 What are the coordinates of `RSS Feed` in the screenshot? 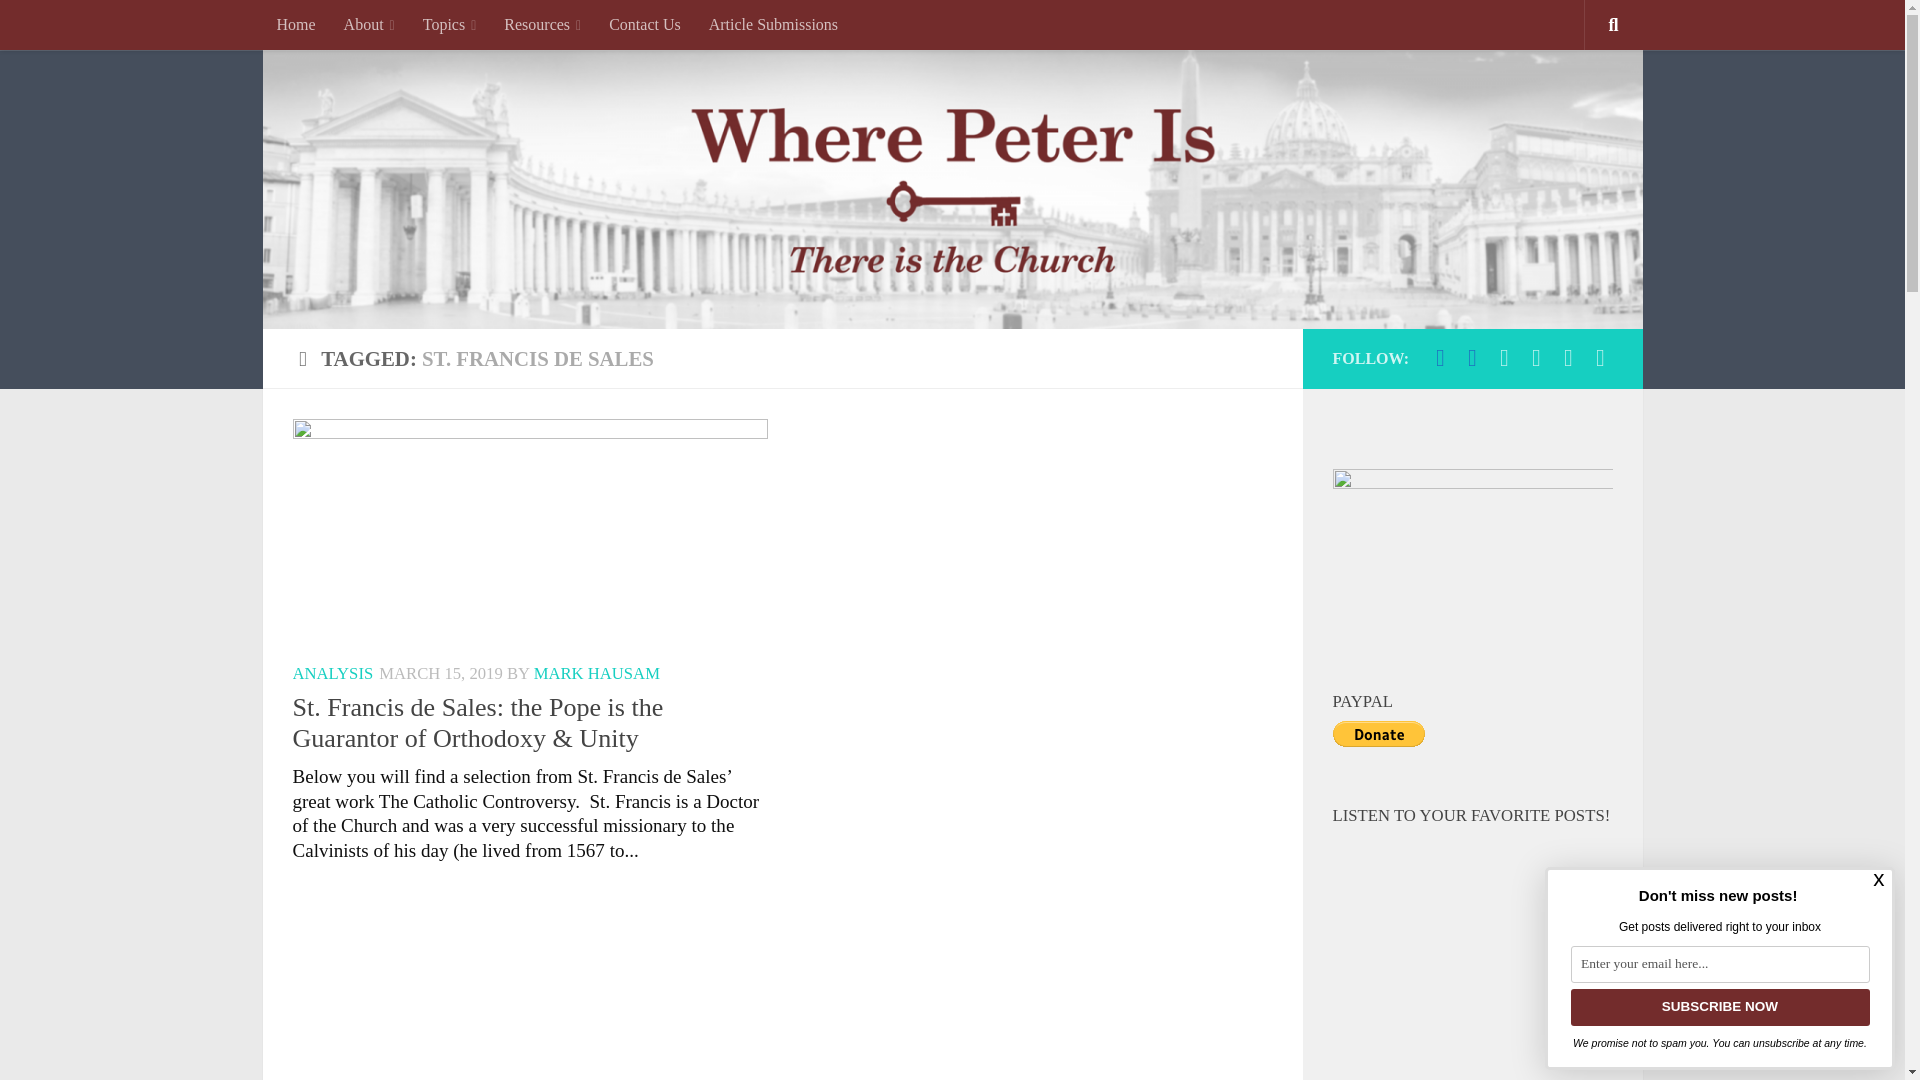 It's located at (1536, 358).